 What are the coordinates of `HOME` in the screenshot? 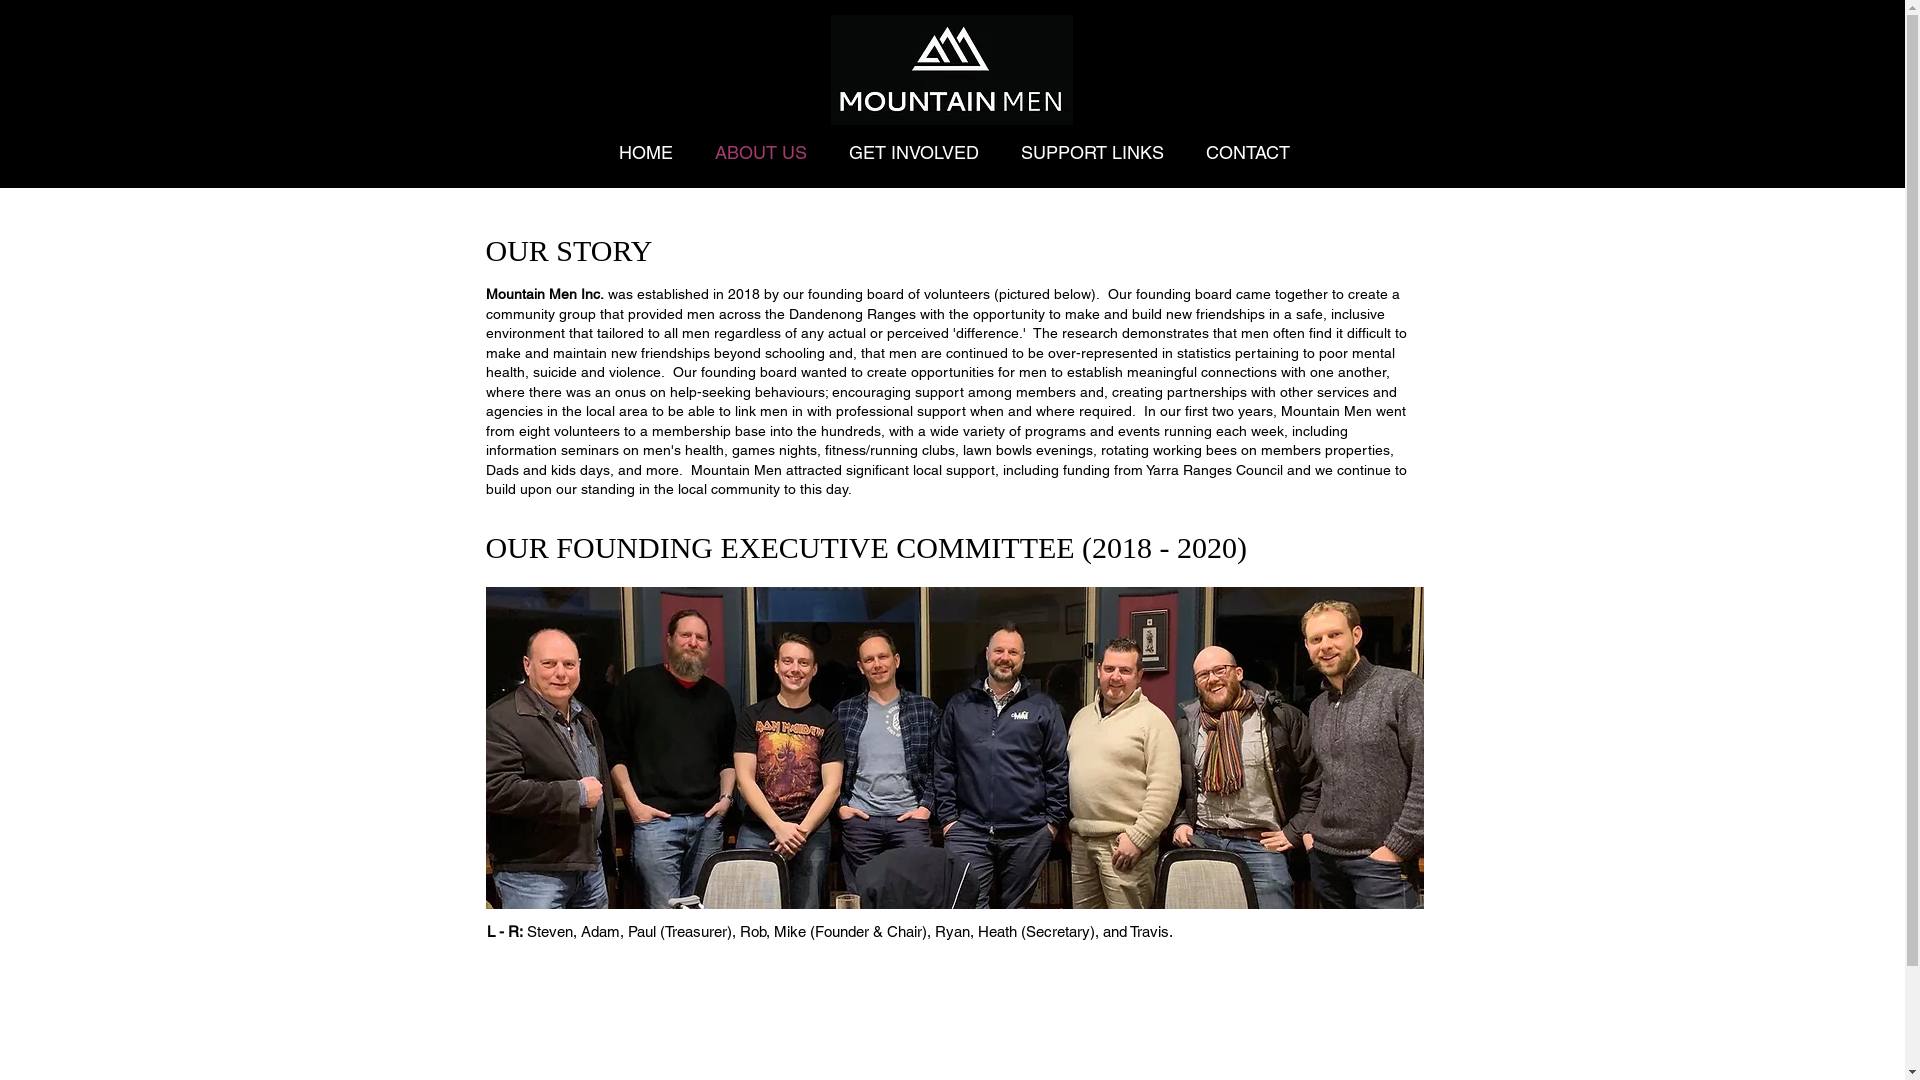 It's located at (646, 152).